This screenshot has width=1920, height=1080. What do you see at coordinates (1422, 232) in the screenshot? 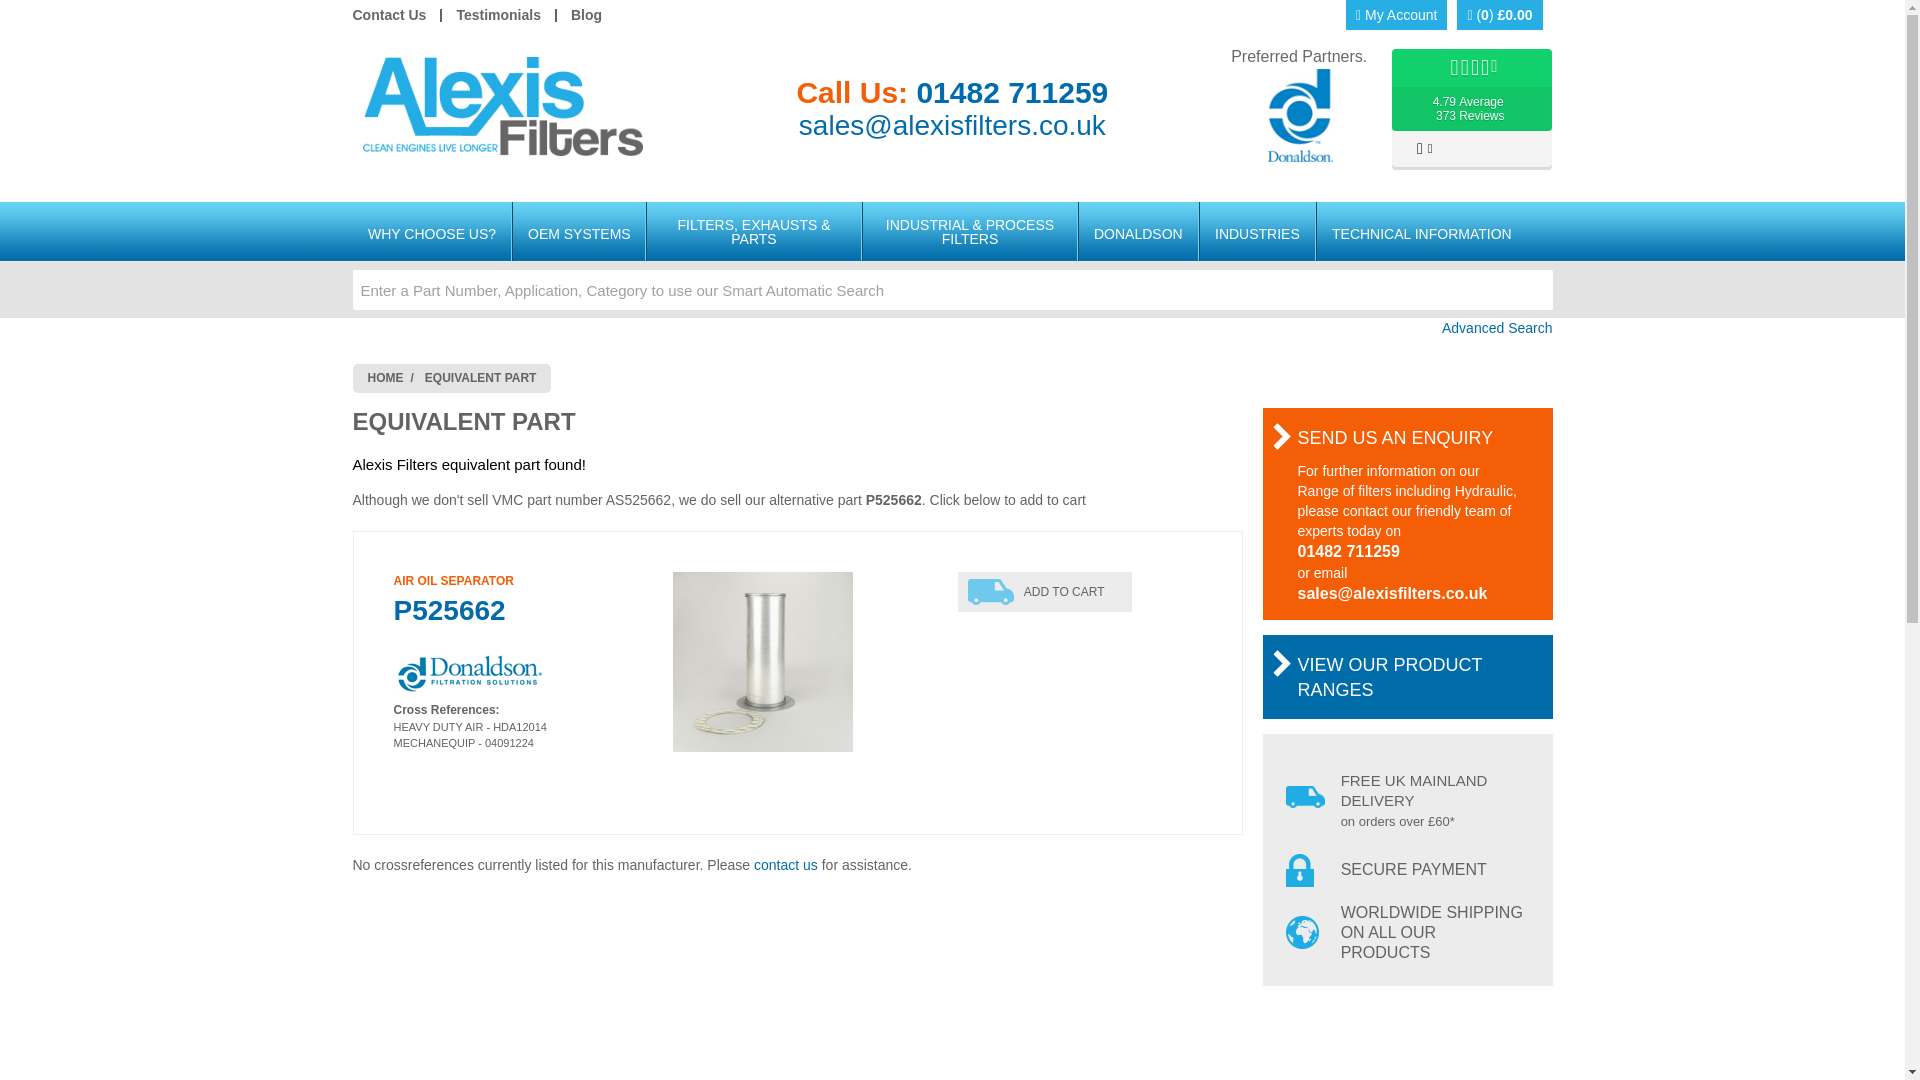
I see `TECHNICAL INFORMATION` at bounding box center [1422, 232].